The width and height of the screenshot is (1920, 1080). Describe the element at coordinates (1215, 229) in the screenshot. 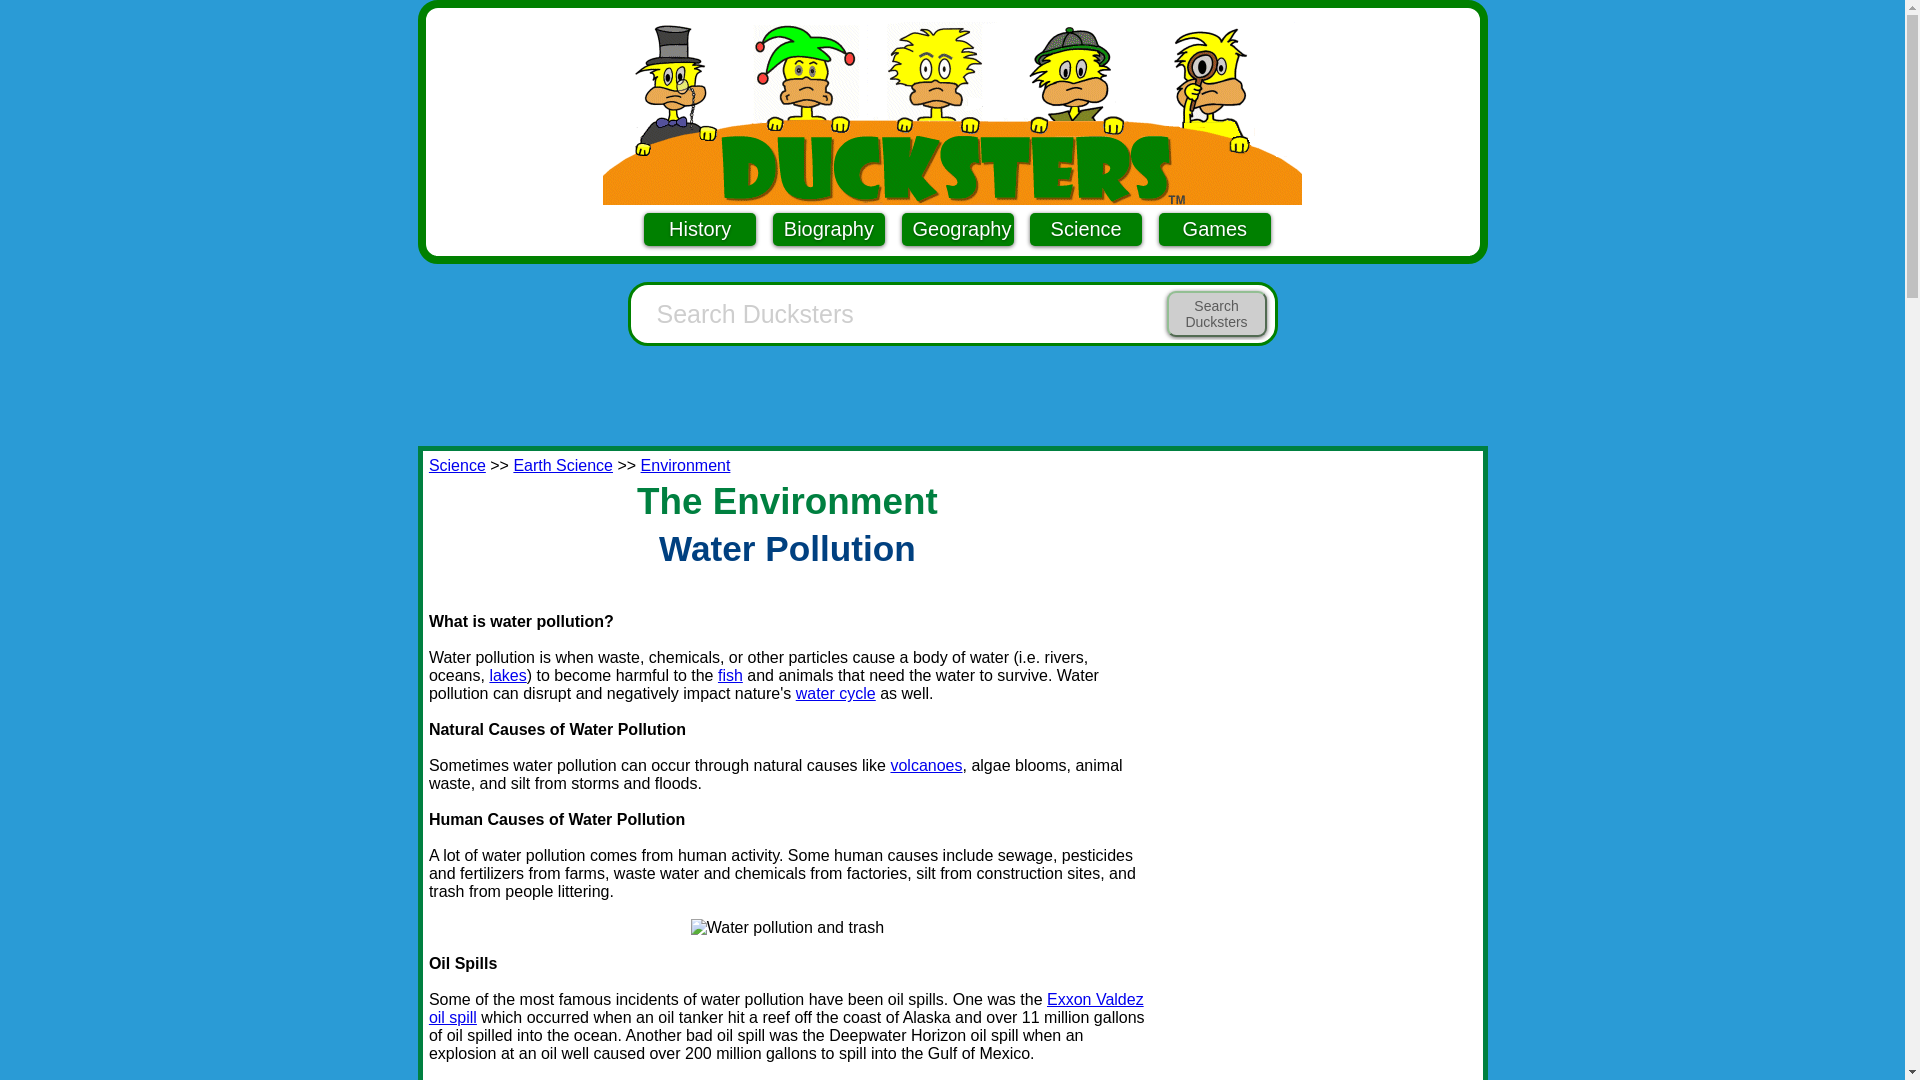

I see `Games` at that location.